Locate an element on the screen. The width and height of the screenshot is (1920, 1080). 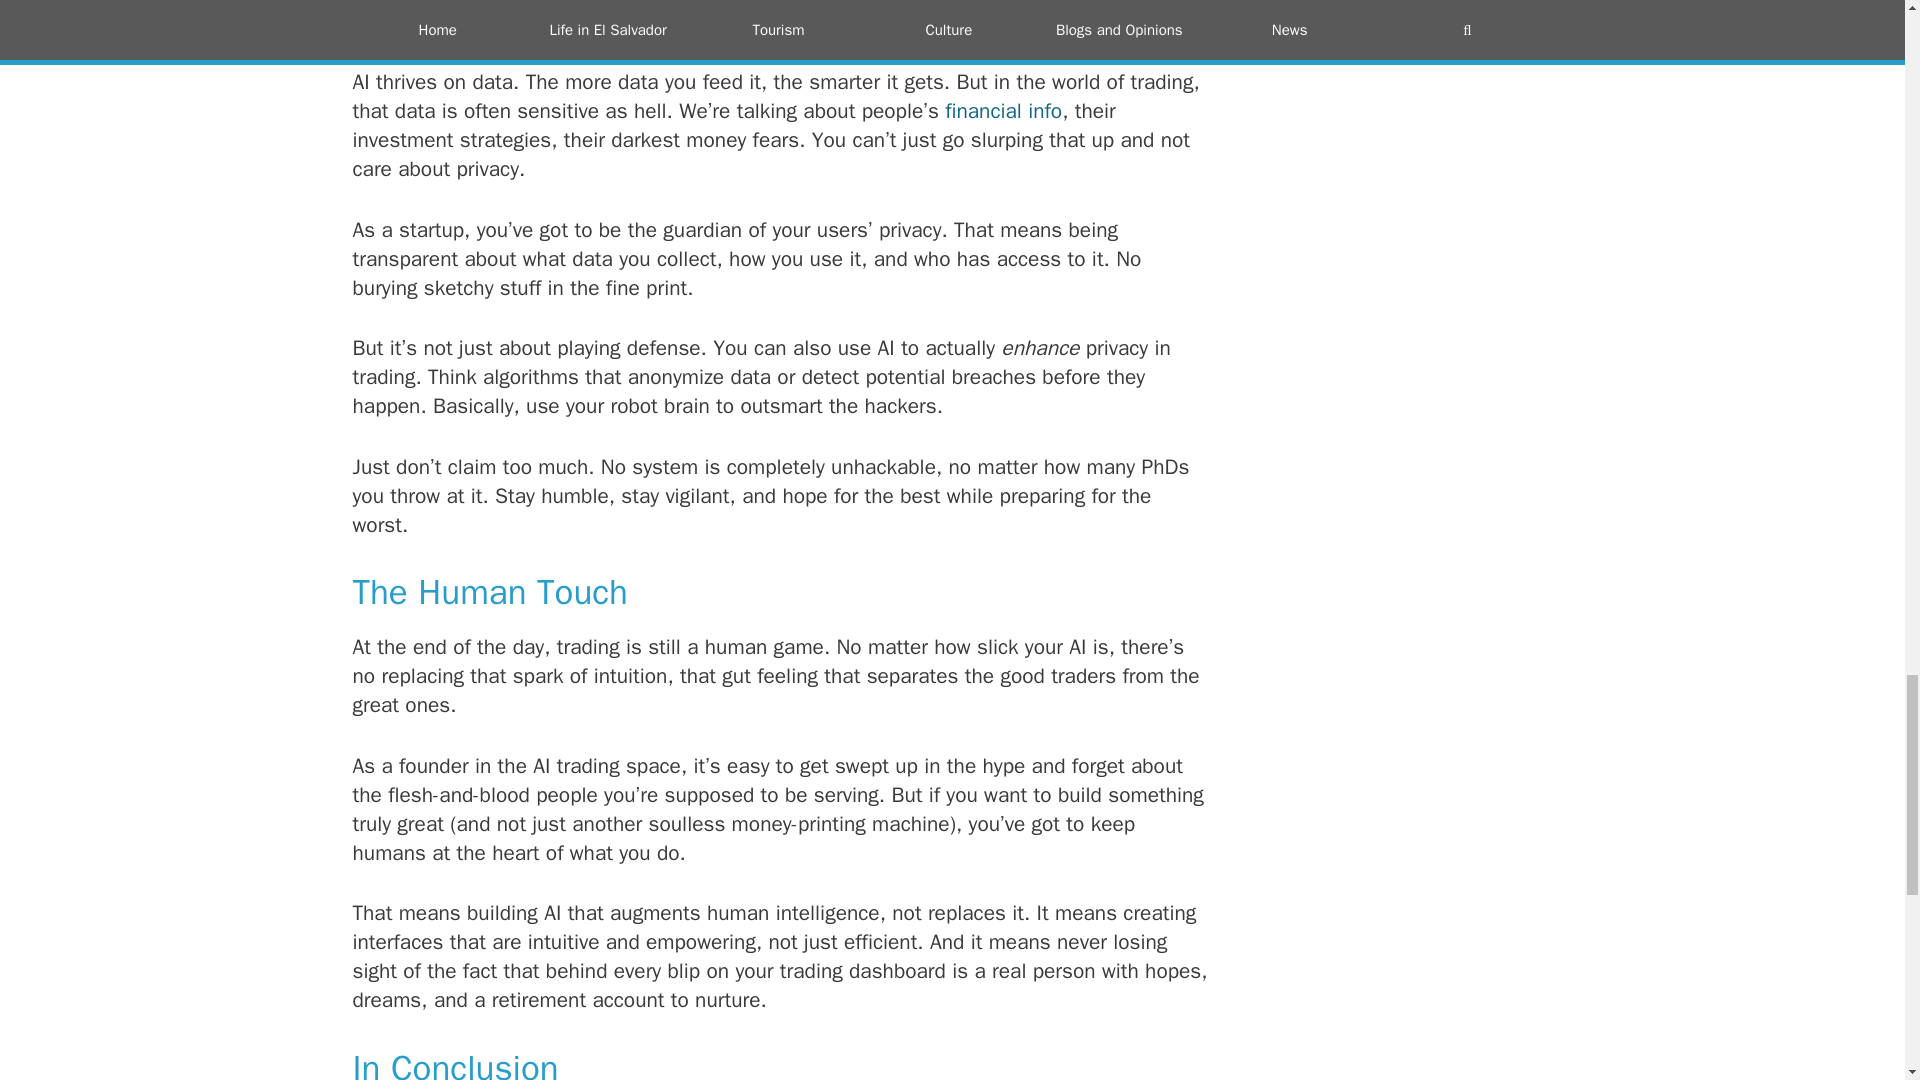
financial info is located at coordinates (1002, 111).